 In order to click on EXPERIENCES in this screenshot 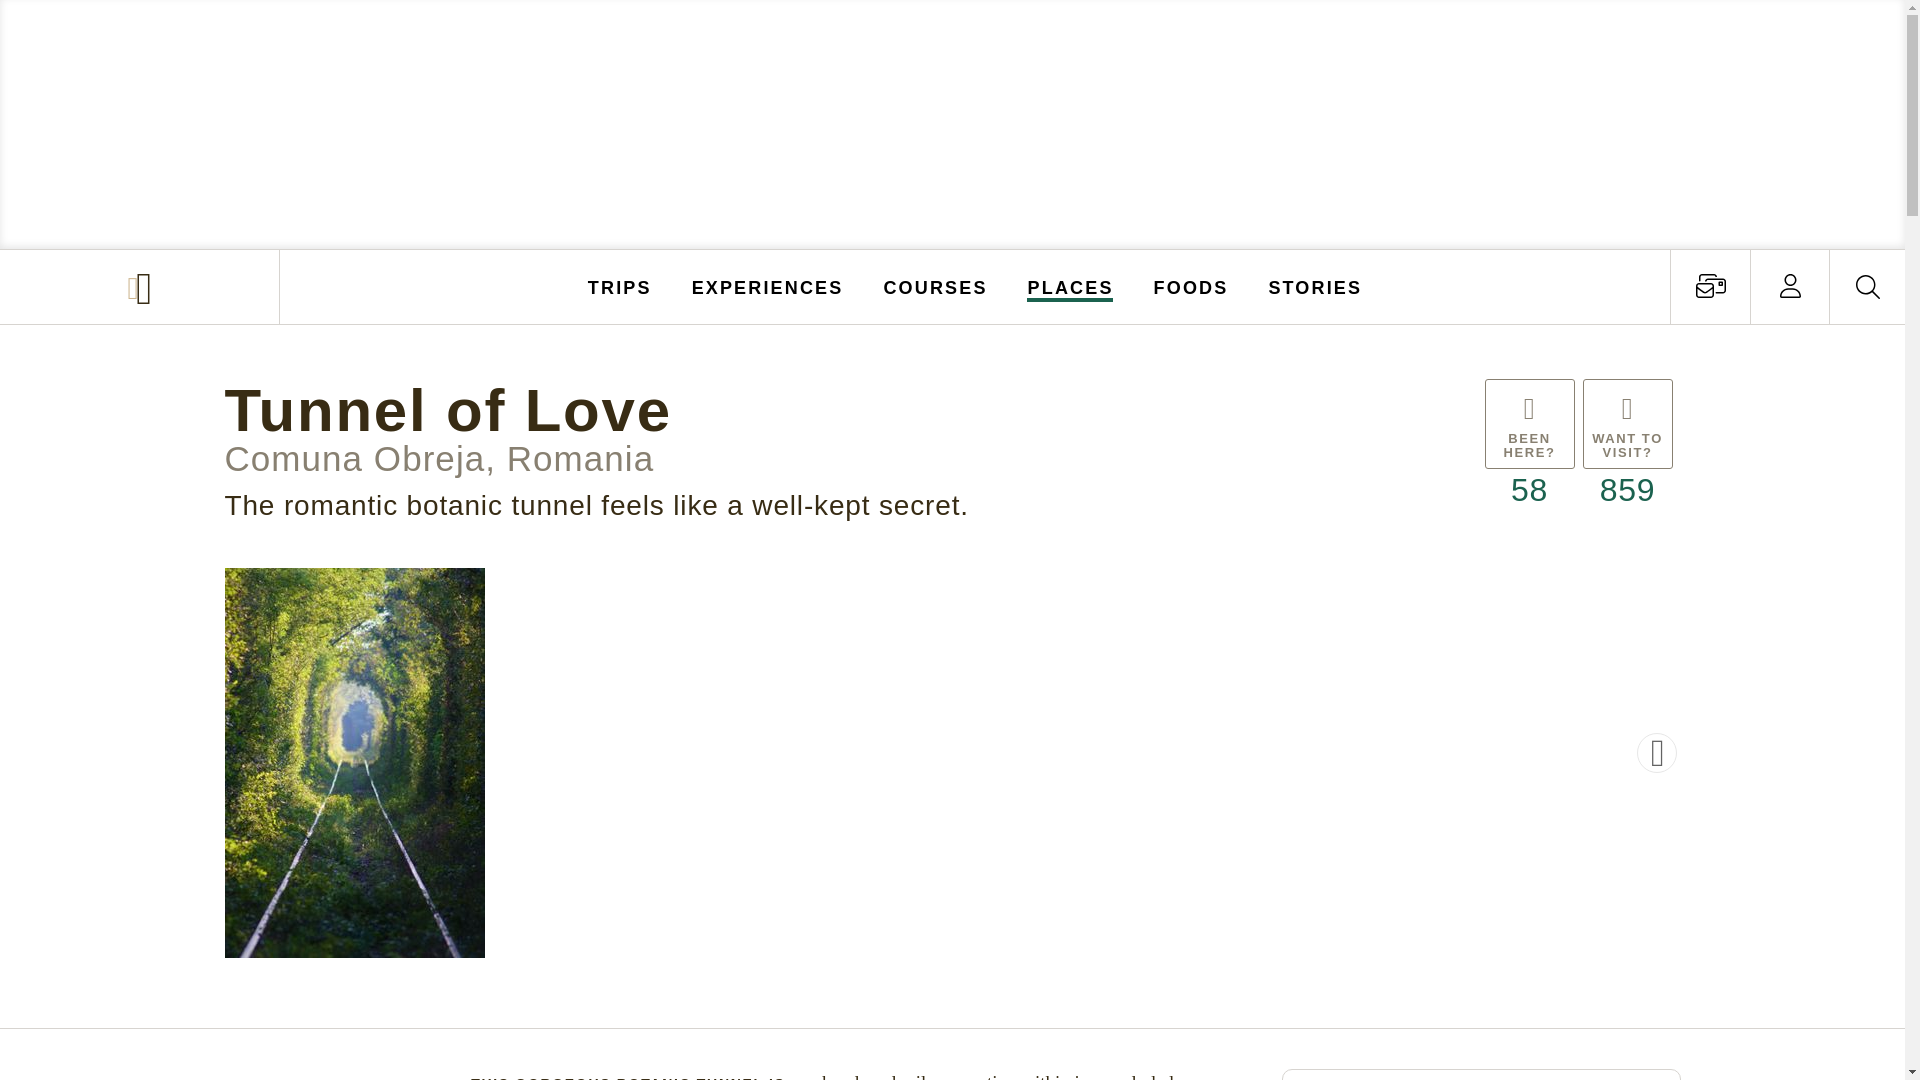, I will do `click(768, 286)`.